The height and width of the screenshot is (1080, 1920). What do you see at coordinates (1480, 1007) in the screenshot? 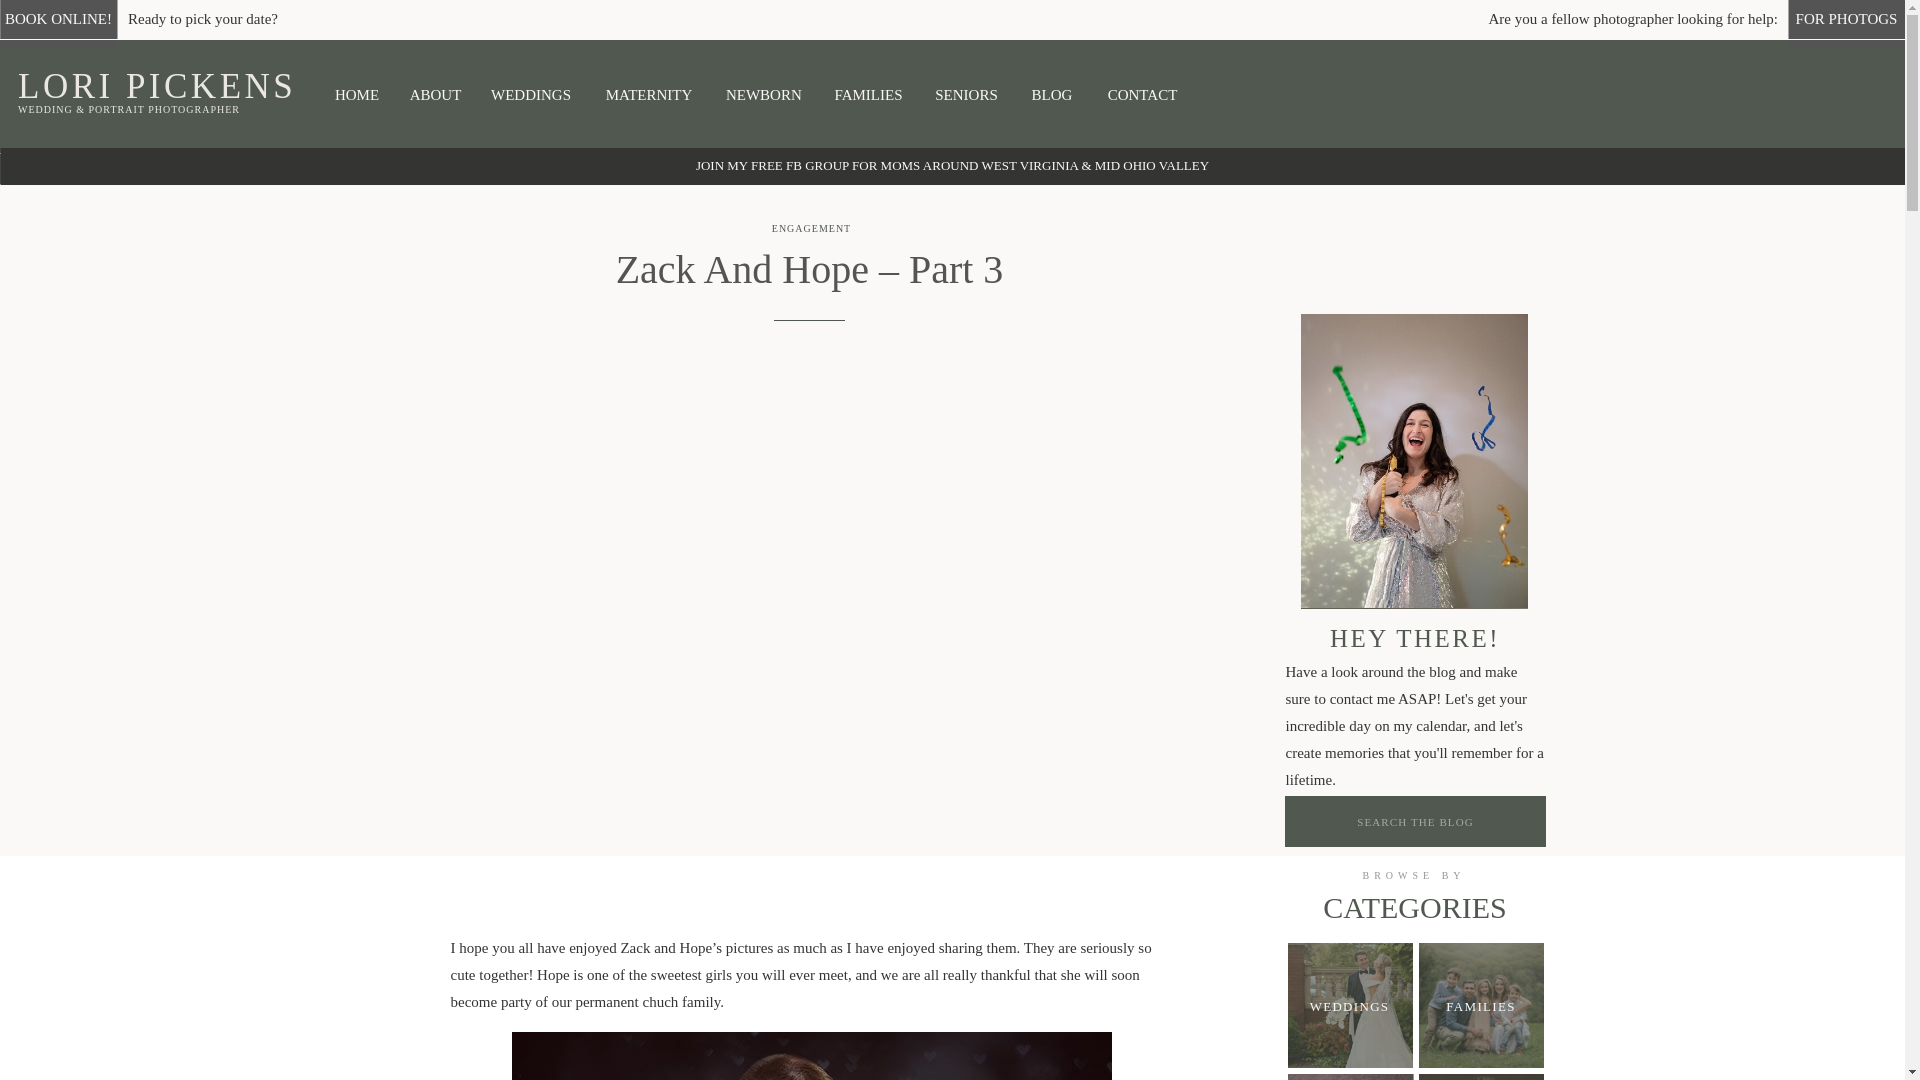
I see `FAMILIES` at bounding box center [1480, 1007].